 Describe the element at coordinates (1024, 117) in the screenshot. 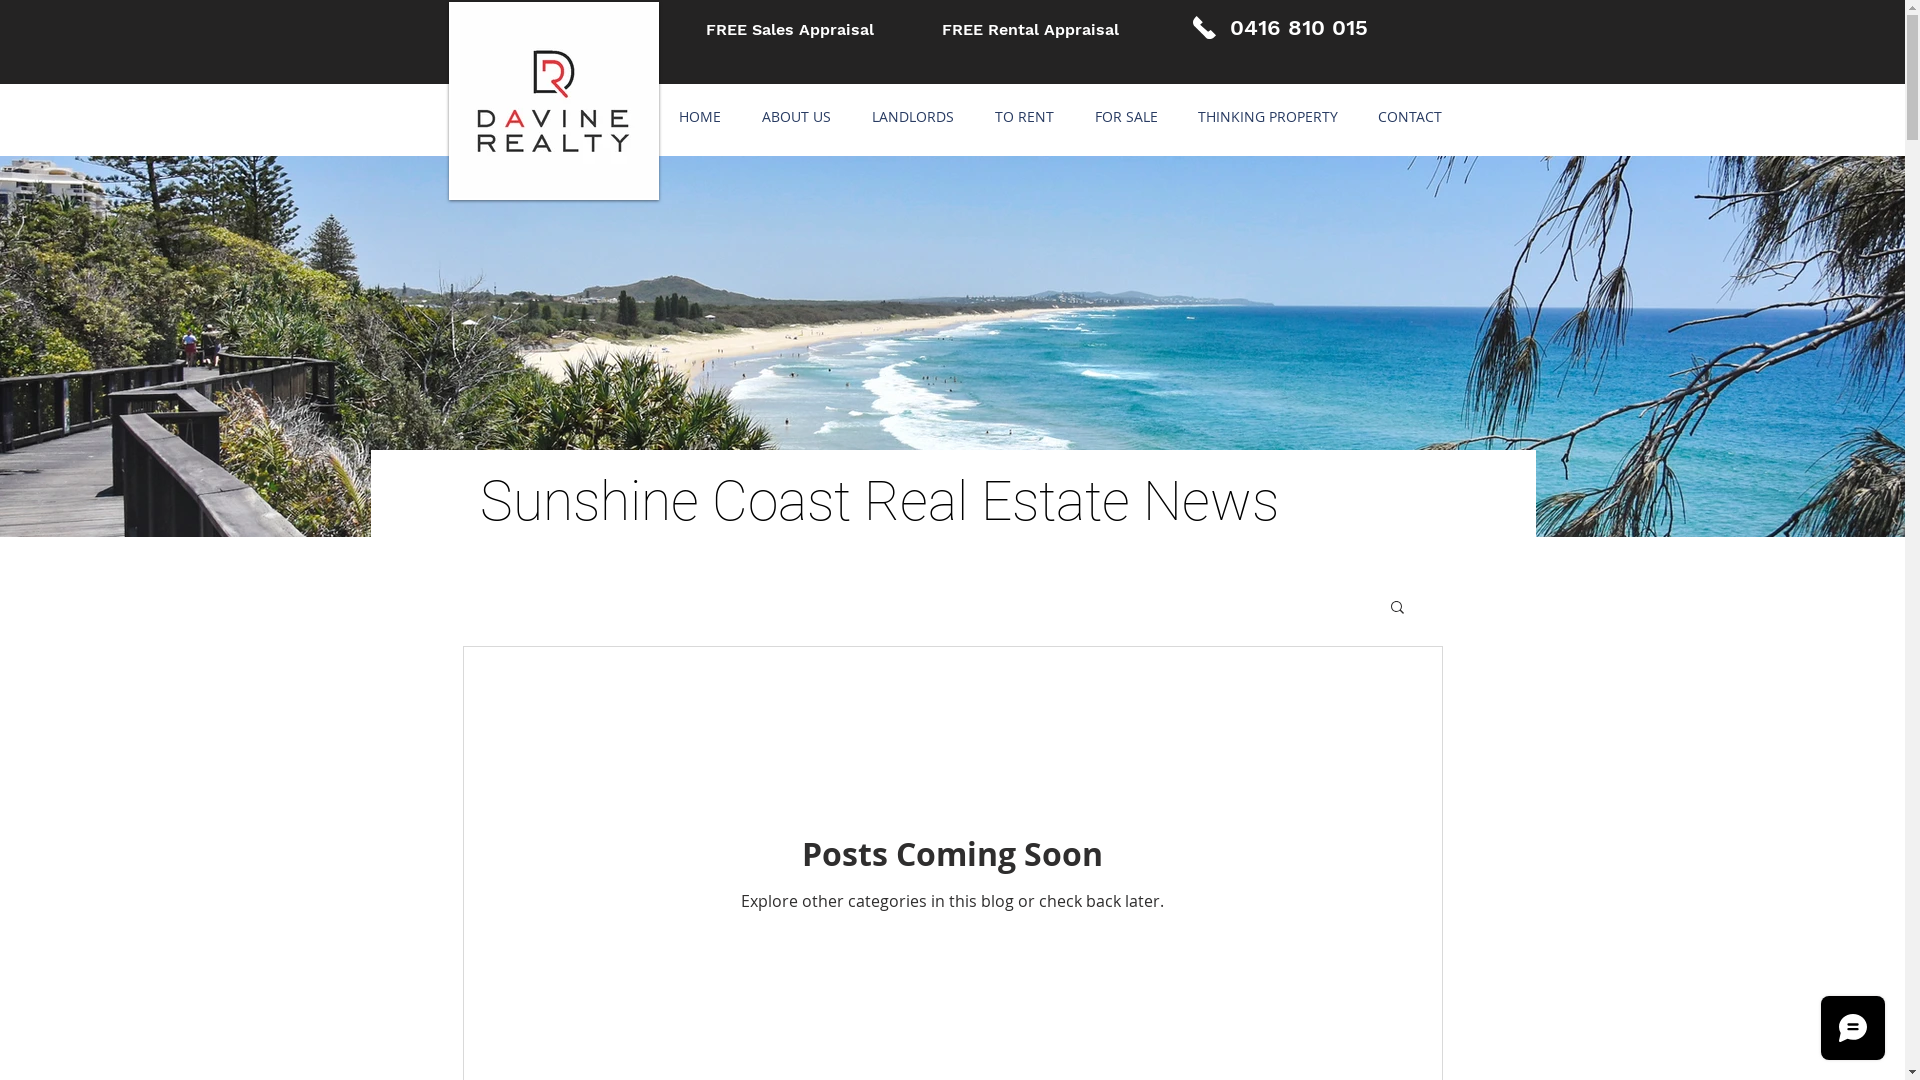

I see `TO RENT` at that location.